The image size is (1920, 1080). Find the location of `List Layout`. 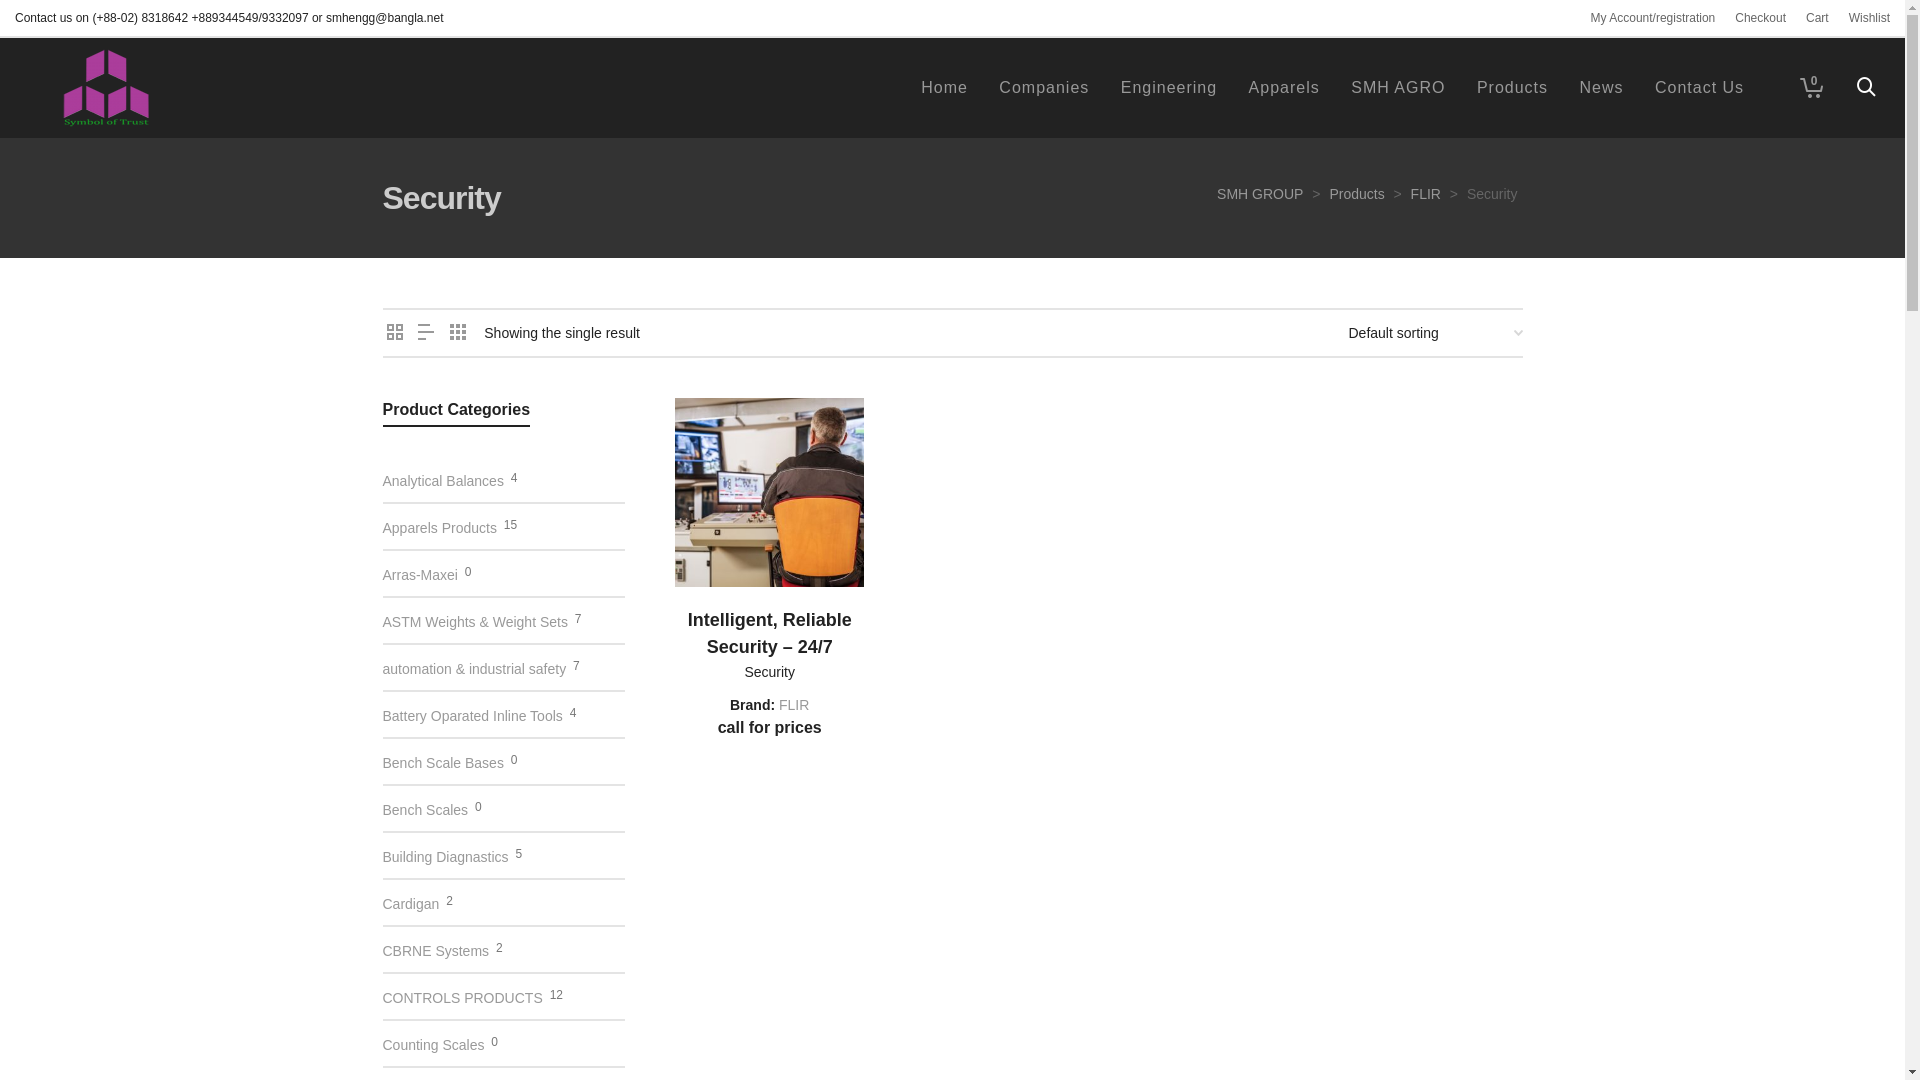

List Layout is located at coordinates (426, 334).